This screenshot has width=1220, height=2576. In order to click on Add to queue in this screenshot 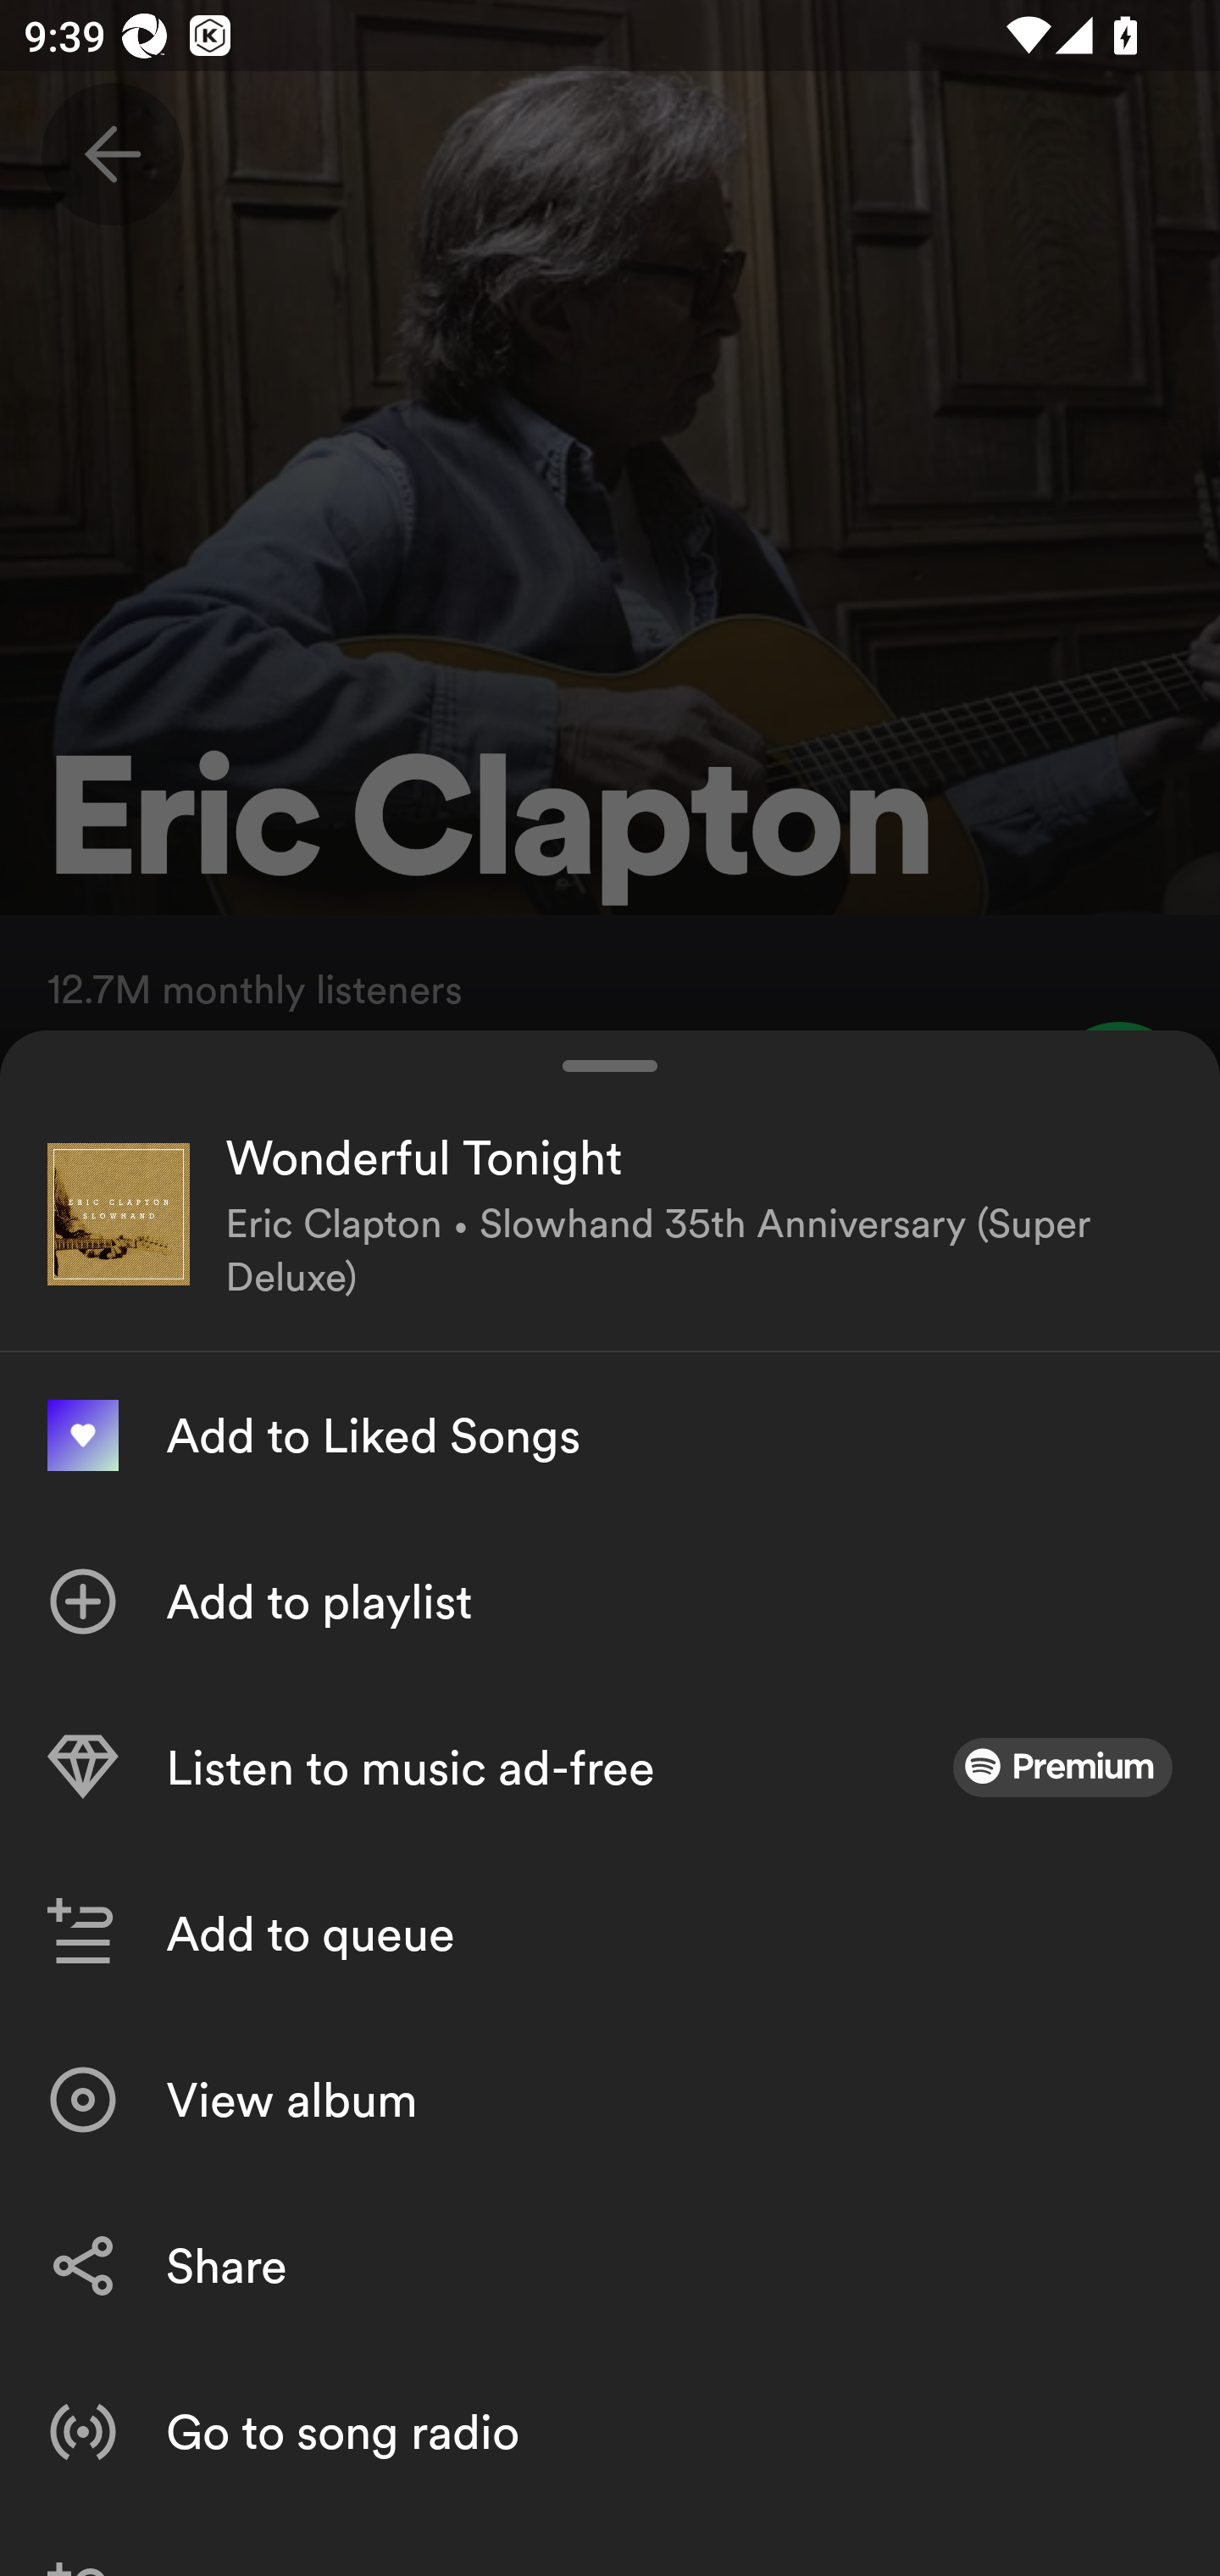, I will do `click(610, 1933)`.